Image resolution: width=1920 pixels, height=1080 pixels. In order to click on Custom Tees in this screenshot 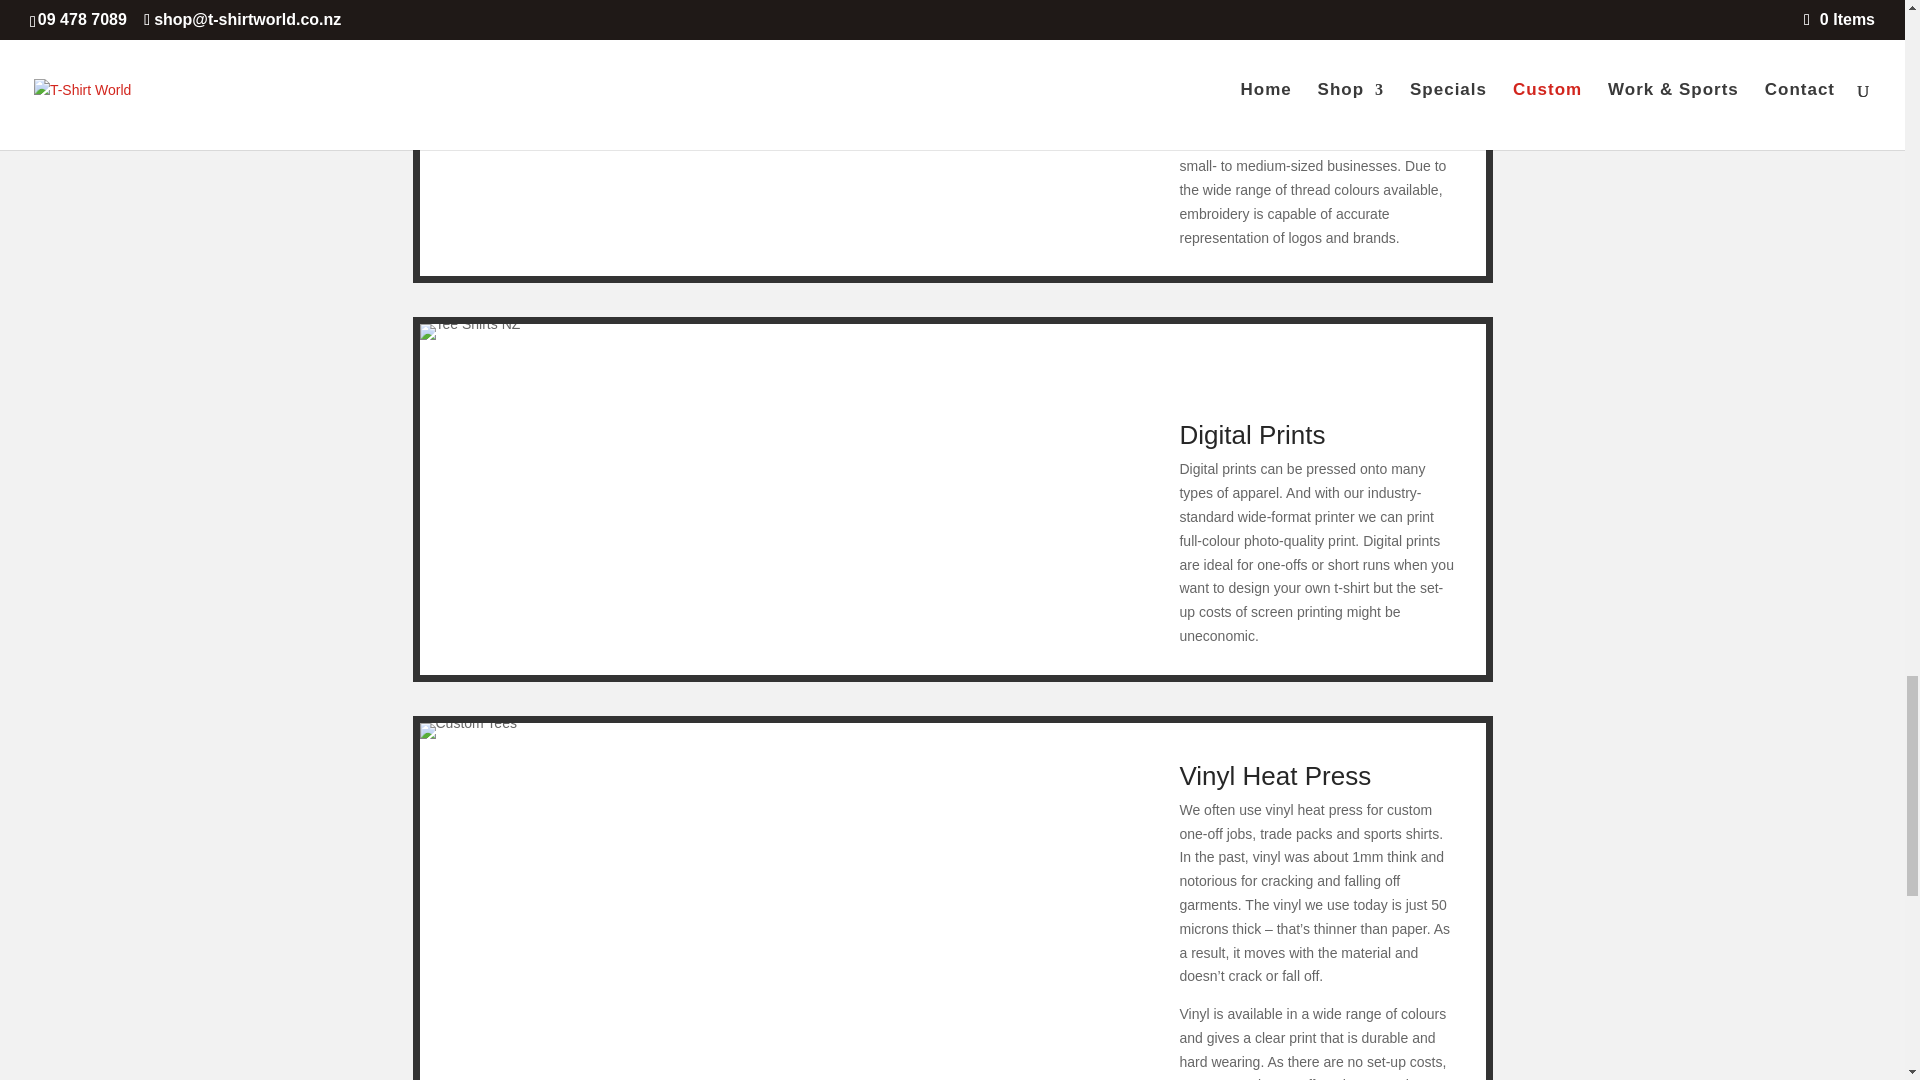, I will do `click(468, 730)`.